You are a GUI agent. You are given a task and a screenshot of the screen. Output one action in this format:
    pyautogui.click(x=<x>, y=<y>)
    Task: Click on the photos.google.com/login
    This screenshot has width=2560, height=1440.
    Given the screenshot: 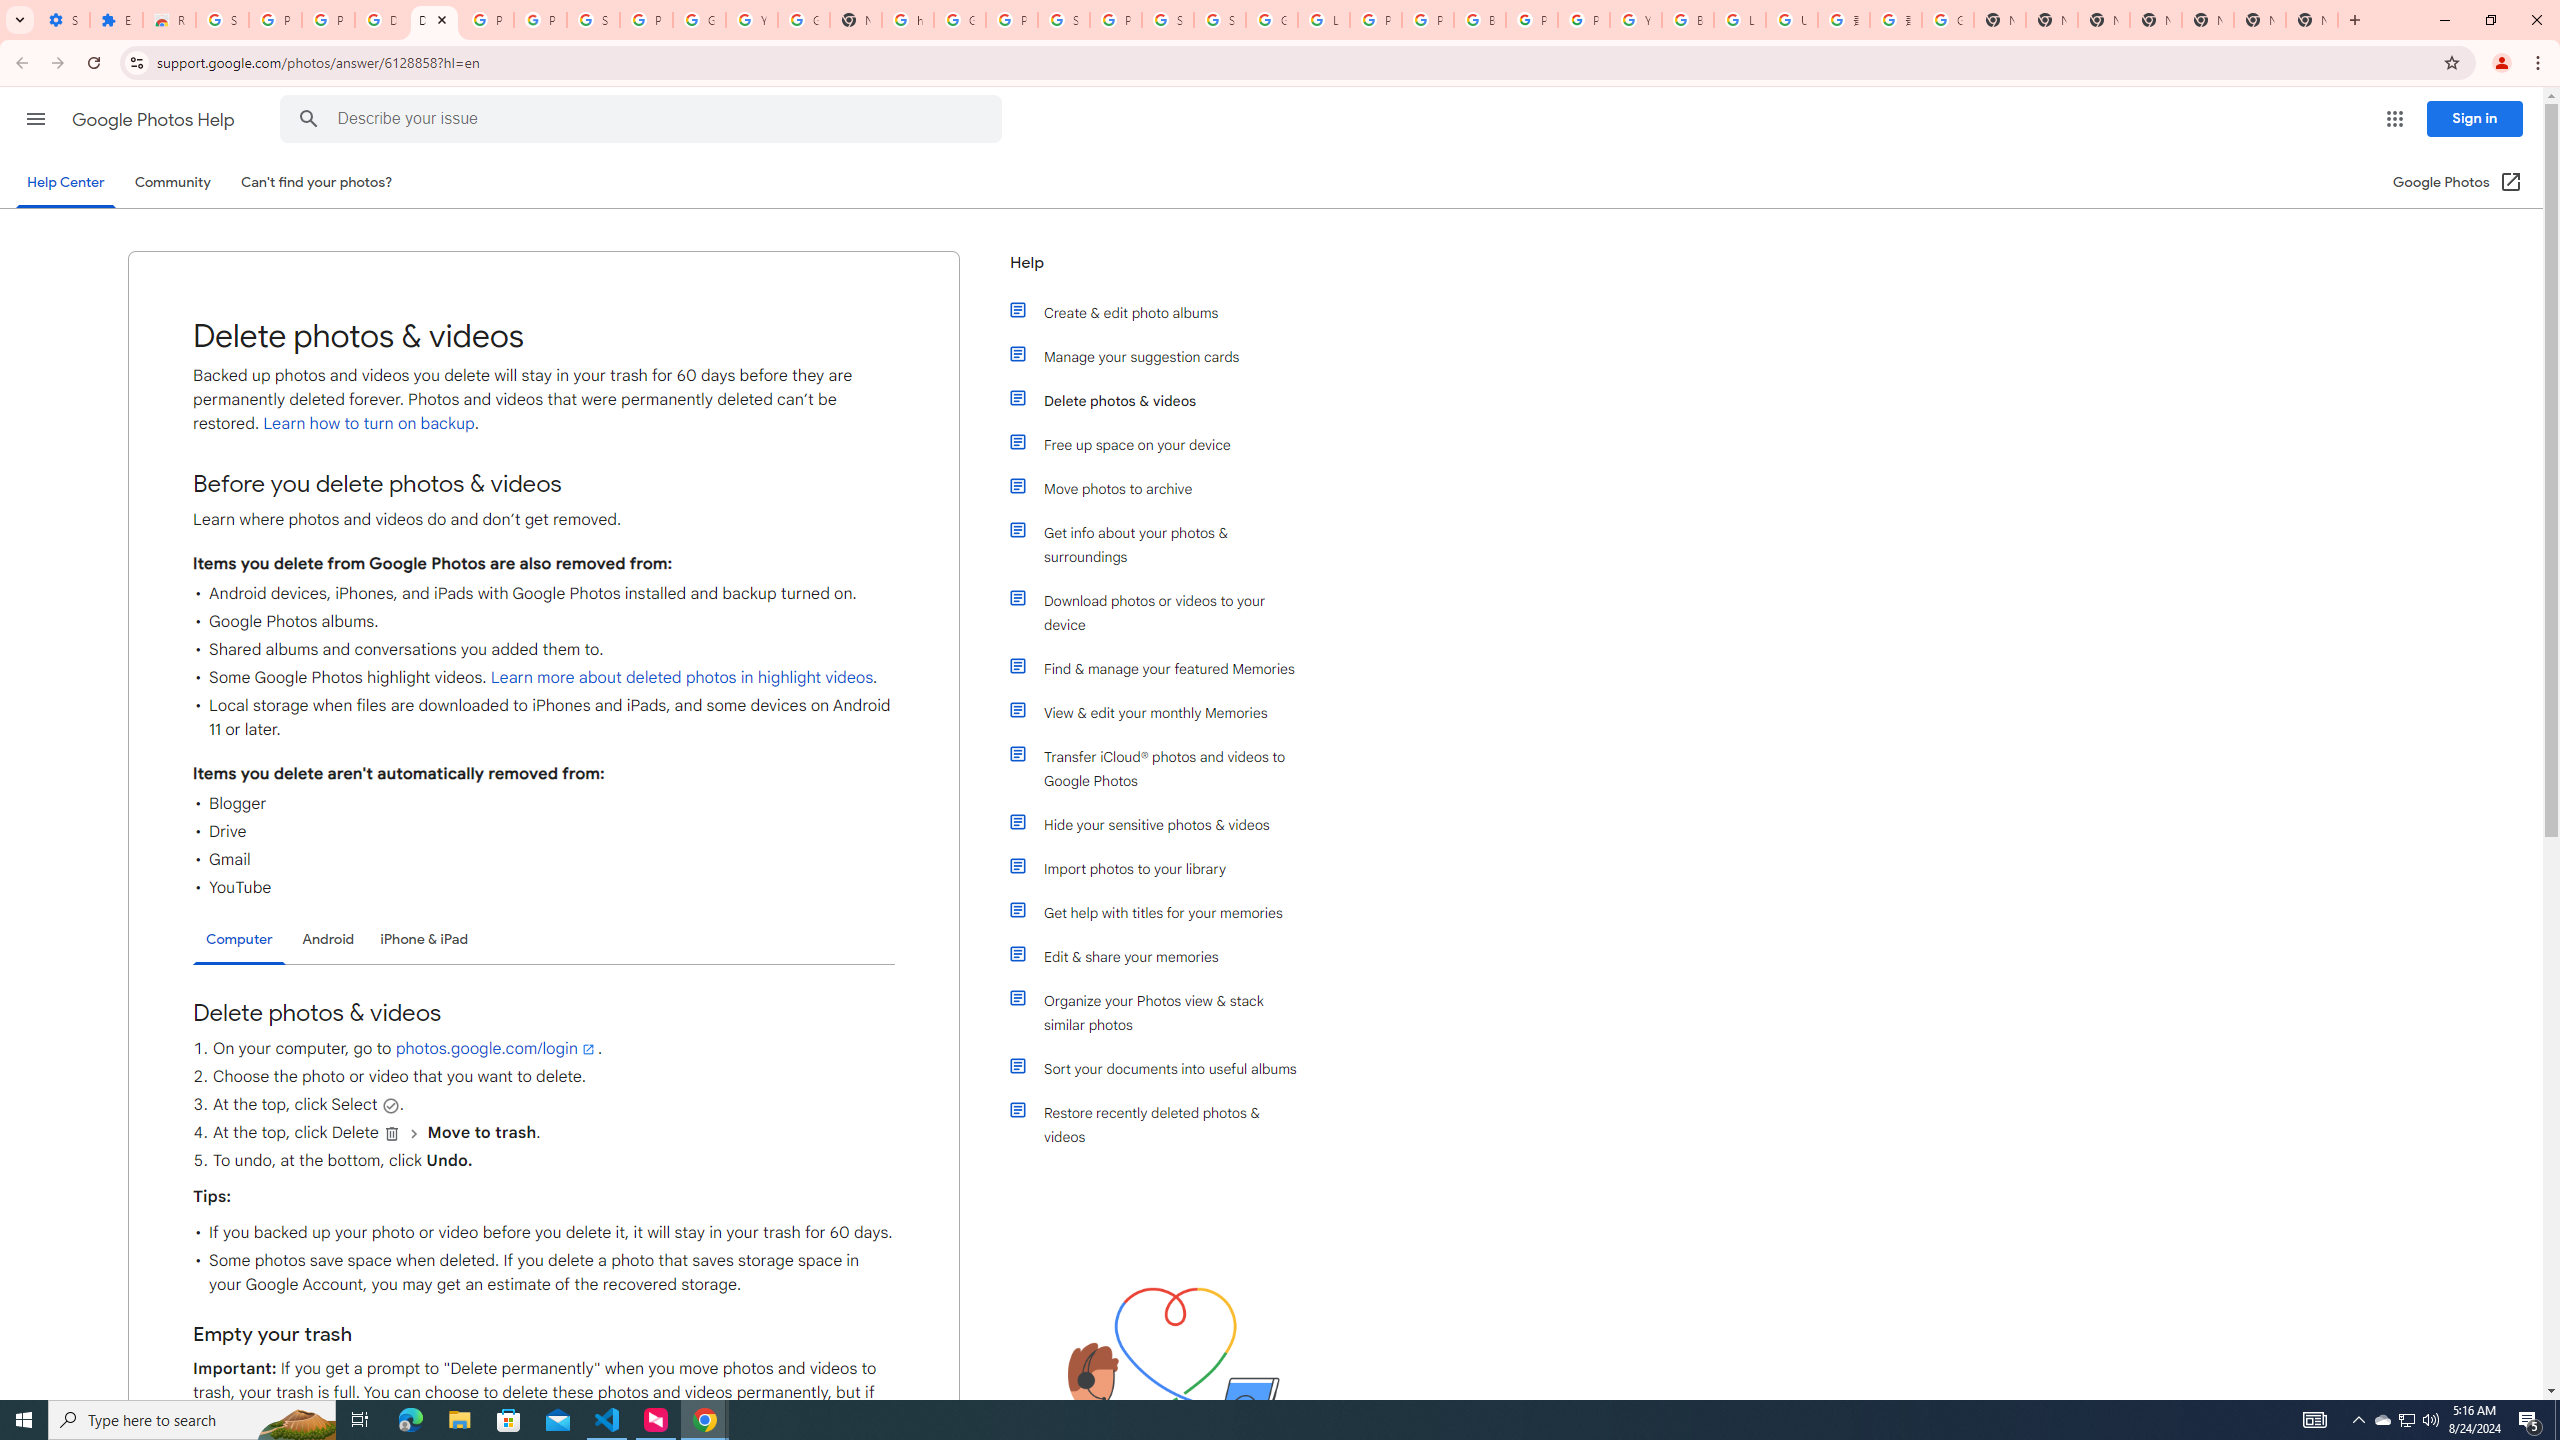 What is the action you would take?
    pyautogui.click(x=496, y=1048)
    